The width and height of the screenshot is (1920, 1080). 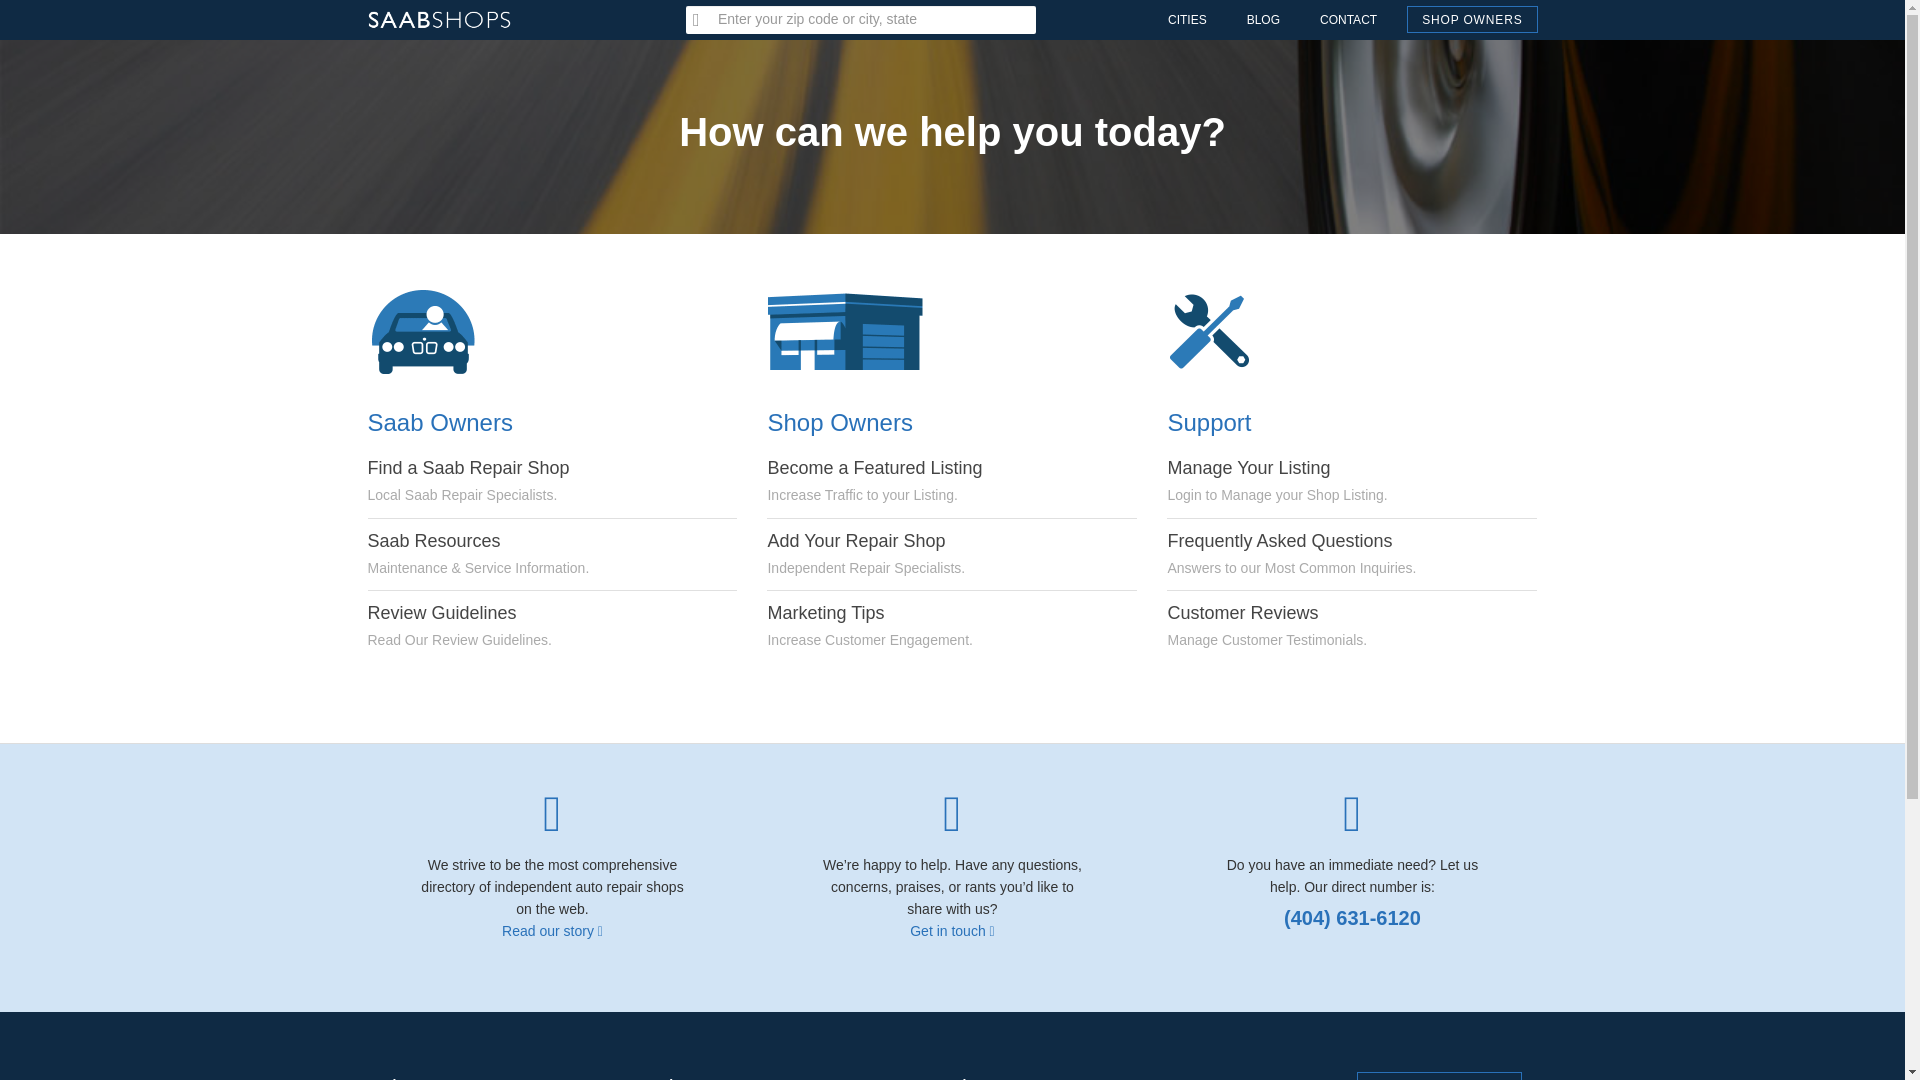 What do you see at coordinates (1262, 20) in the screenshot?
I see `CITIES` at bounding box center [1262, 20].